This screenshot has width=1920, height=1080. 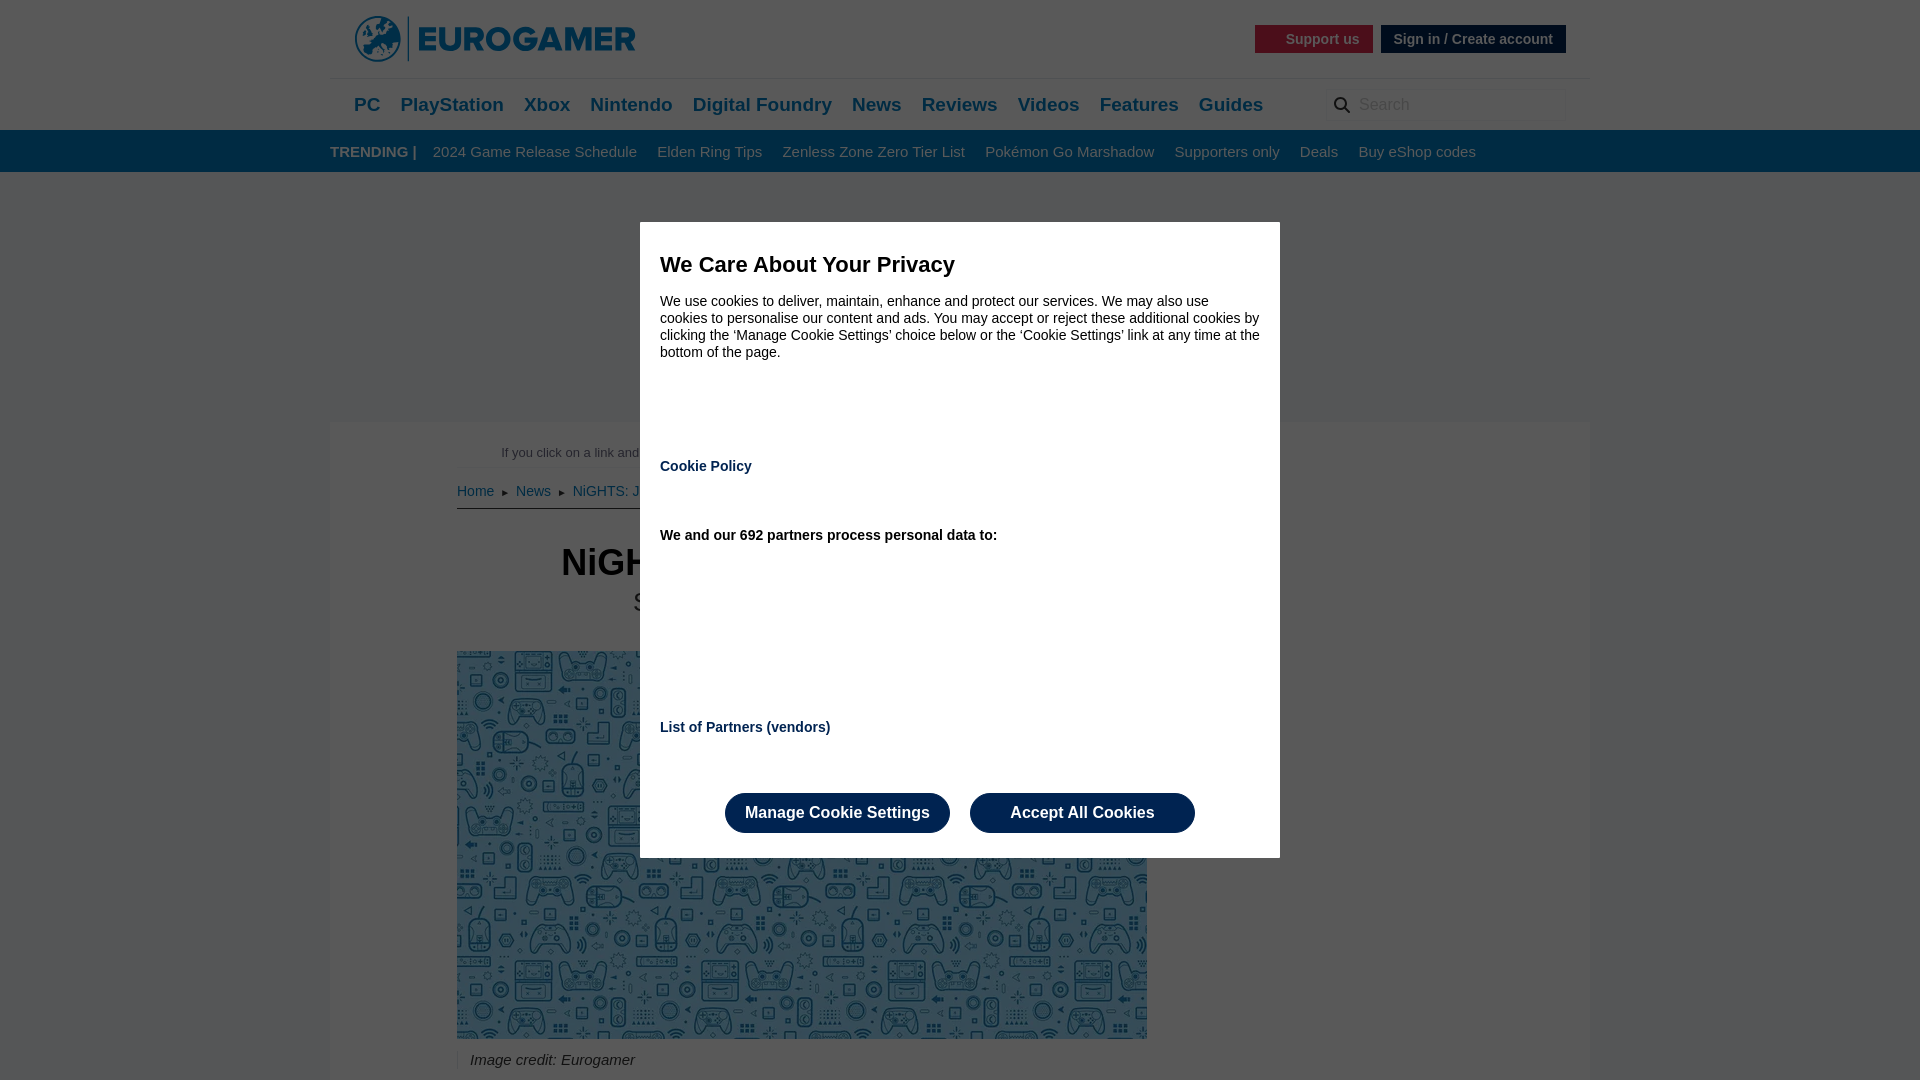 I want to click on PlayStation, so click(x=451, y=104).